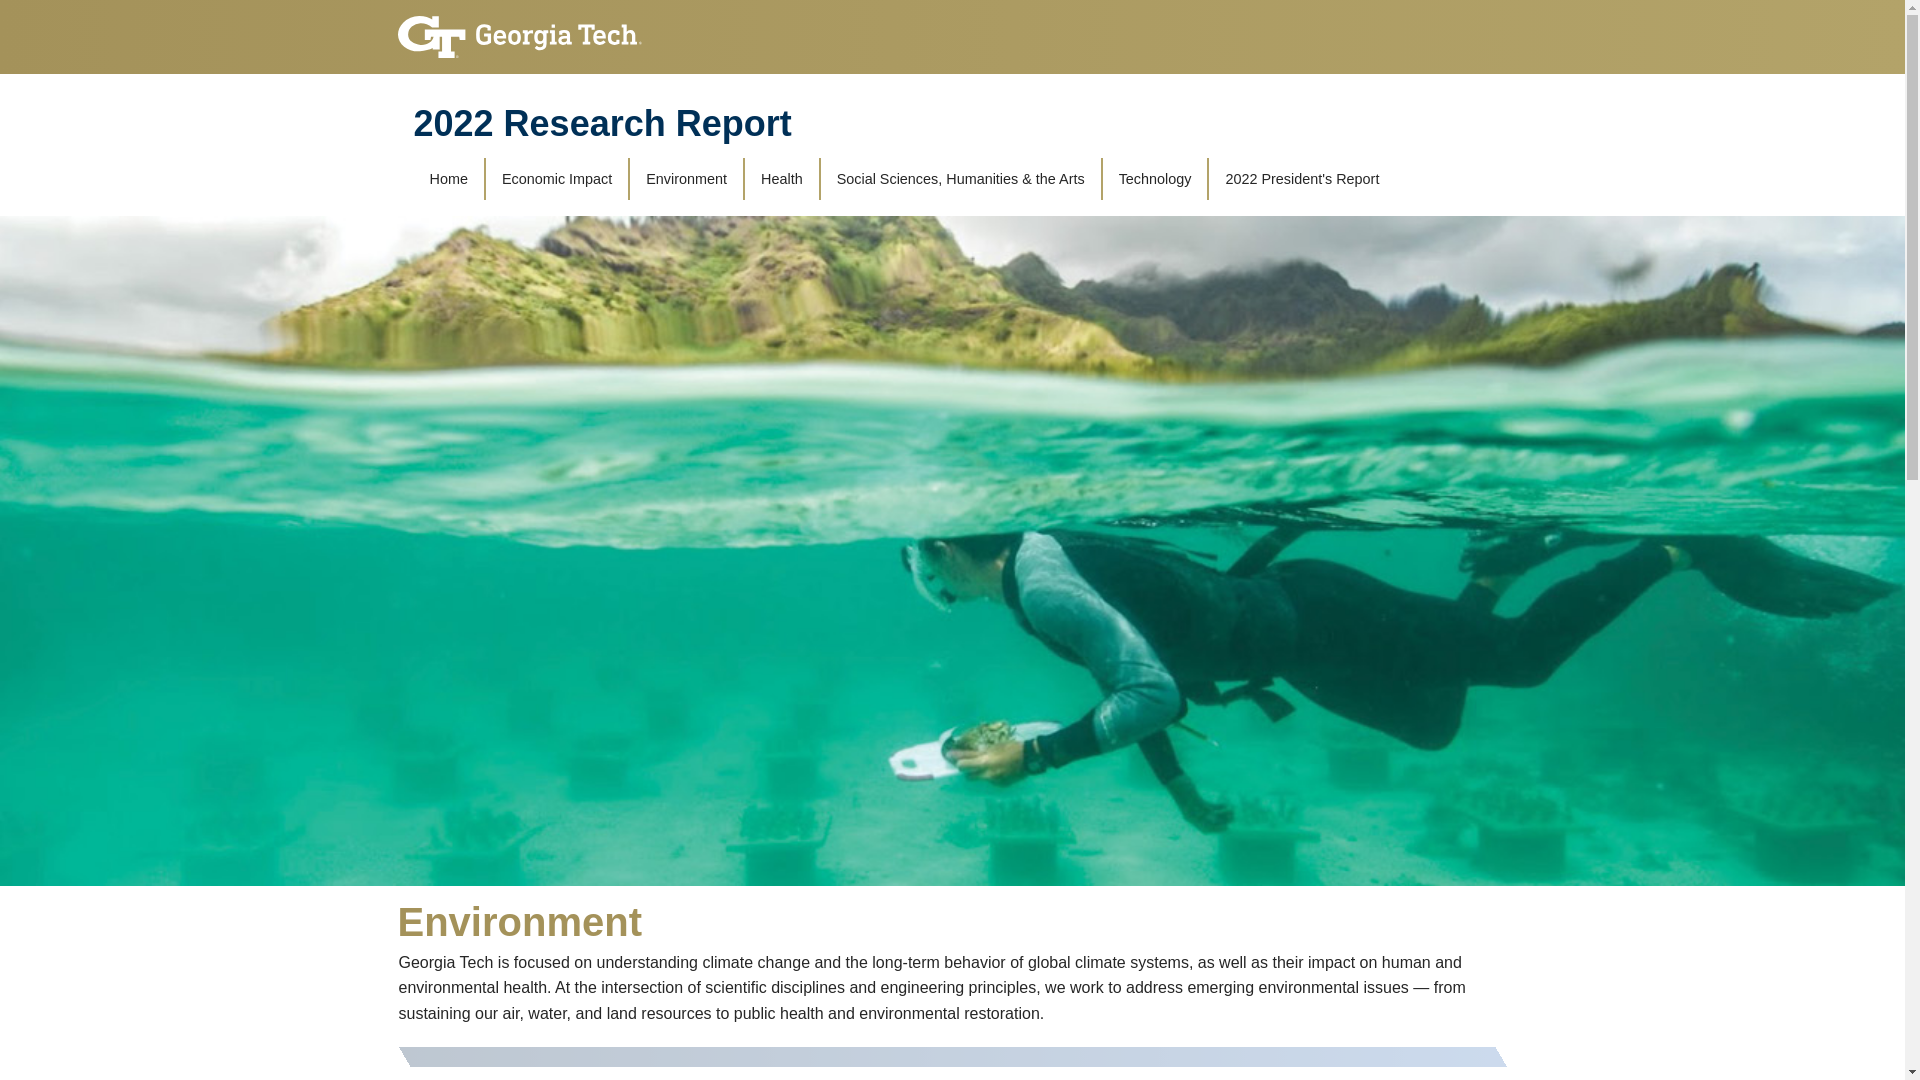 This screenshot has height=1080, width=1920. Describe the element at coordinates (781, 178) in the screenshot. I see `Health` at that location.